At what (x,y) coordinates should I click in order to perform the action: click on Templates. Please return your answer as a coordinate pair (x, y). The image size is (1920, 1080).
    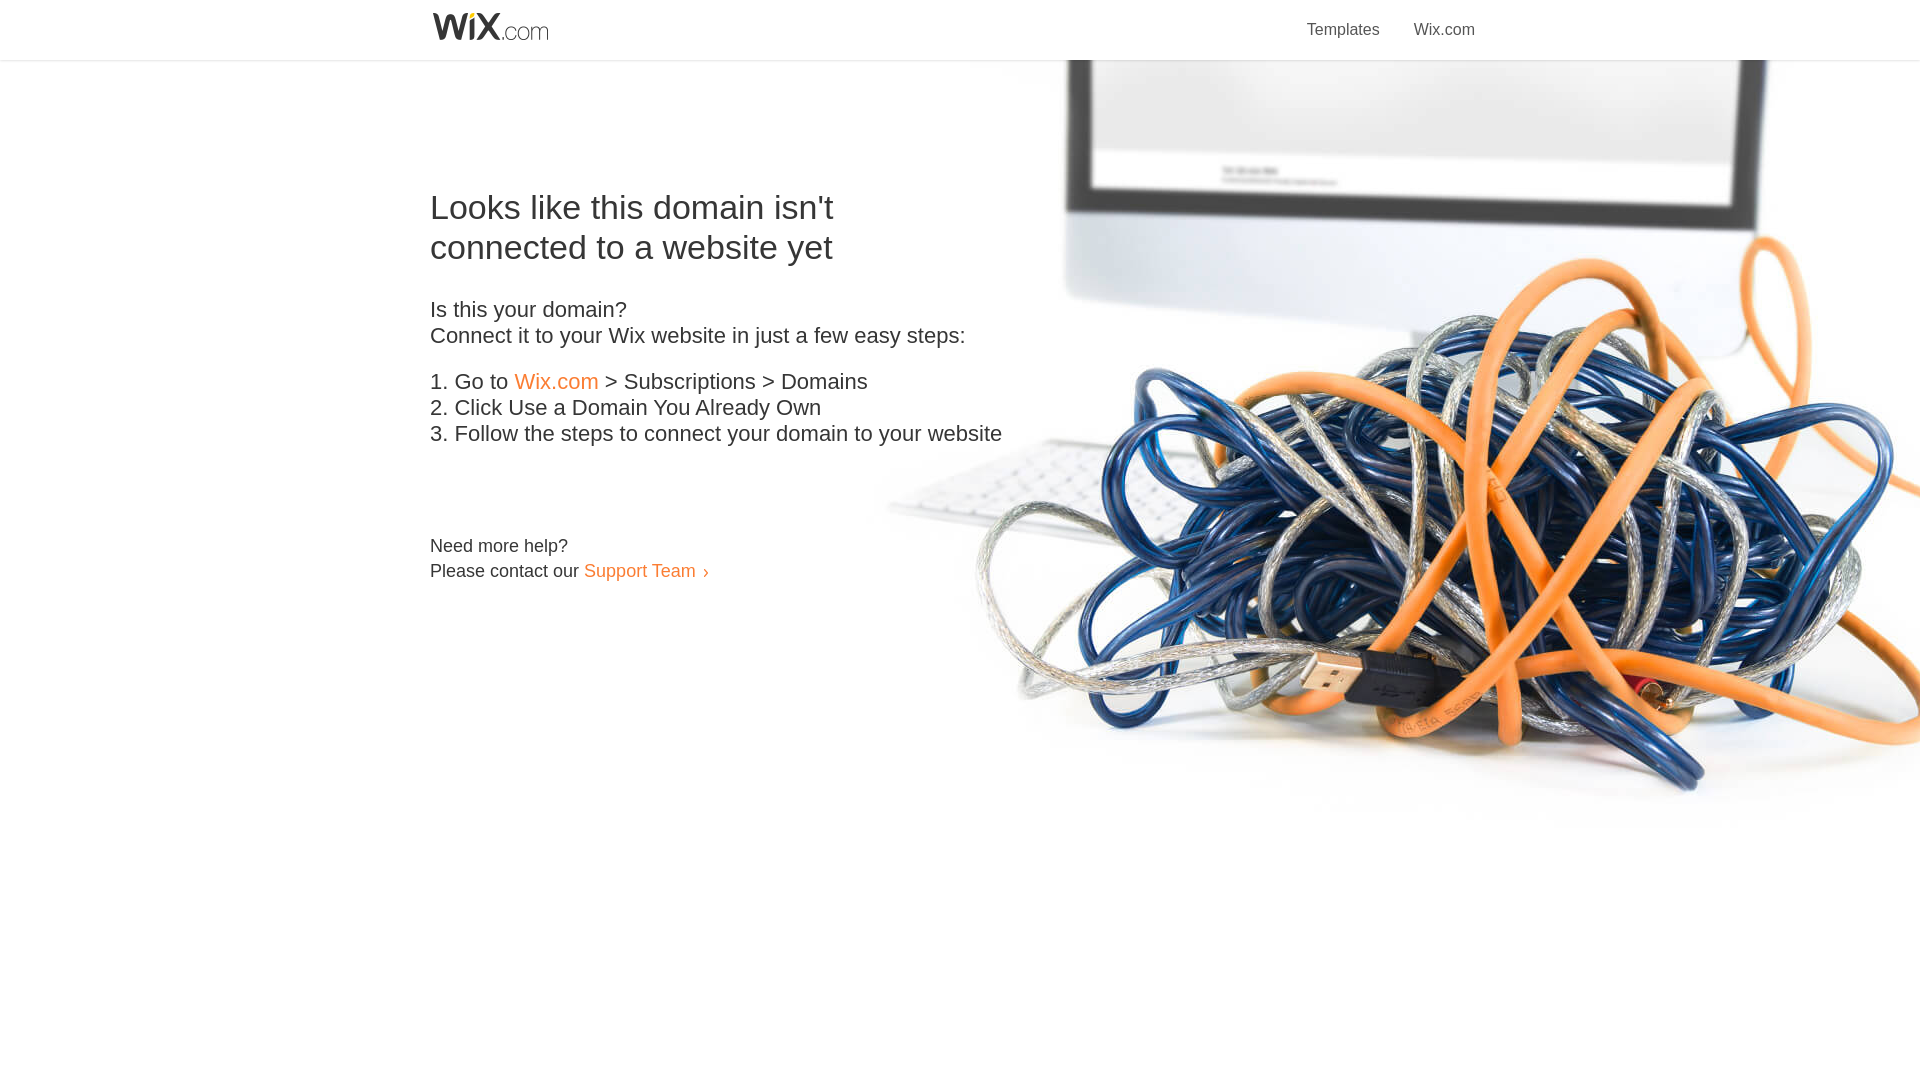
    Looking at the image, I should click on (1344, 18).